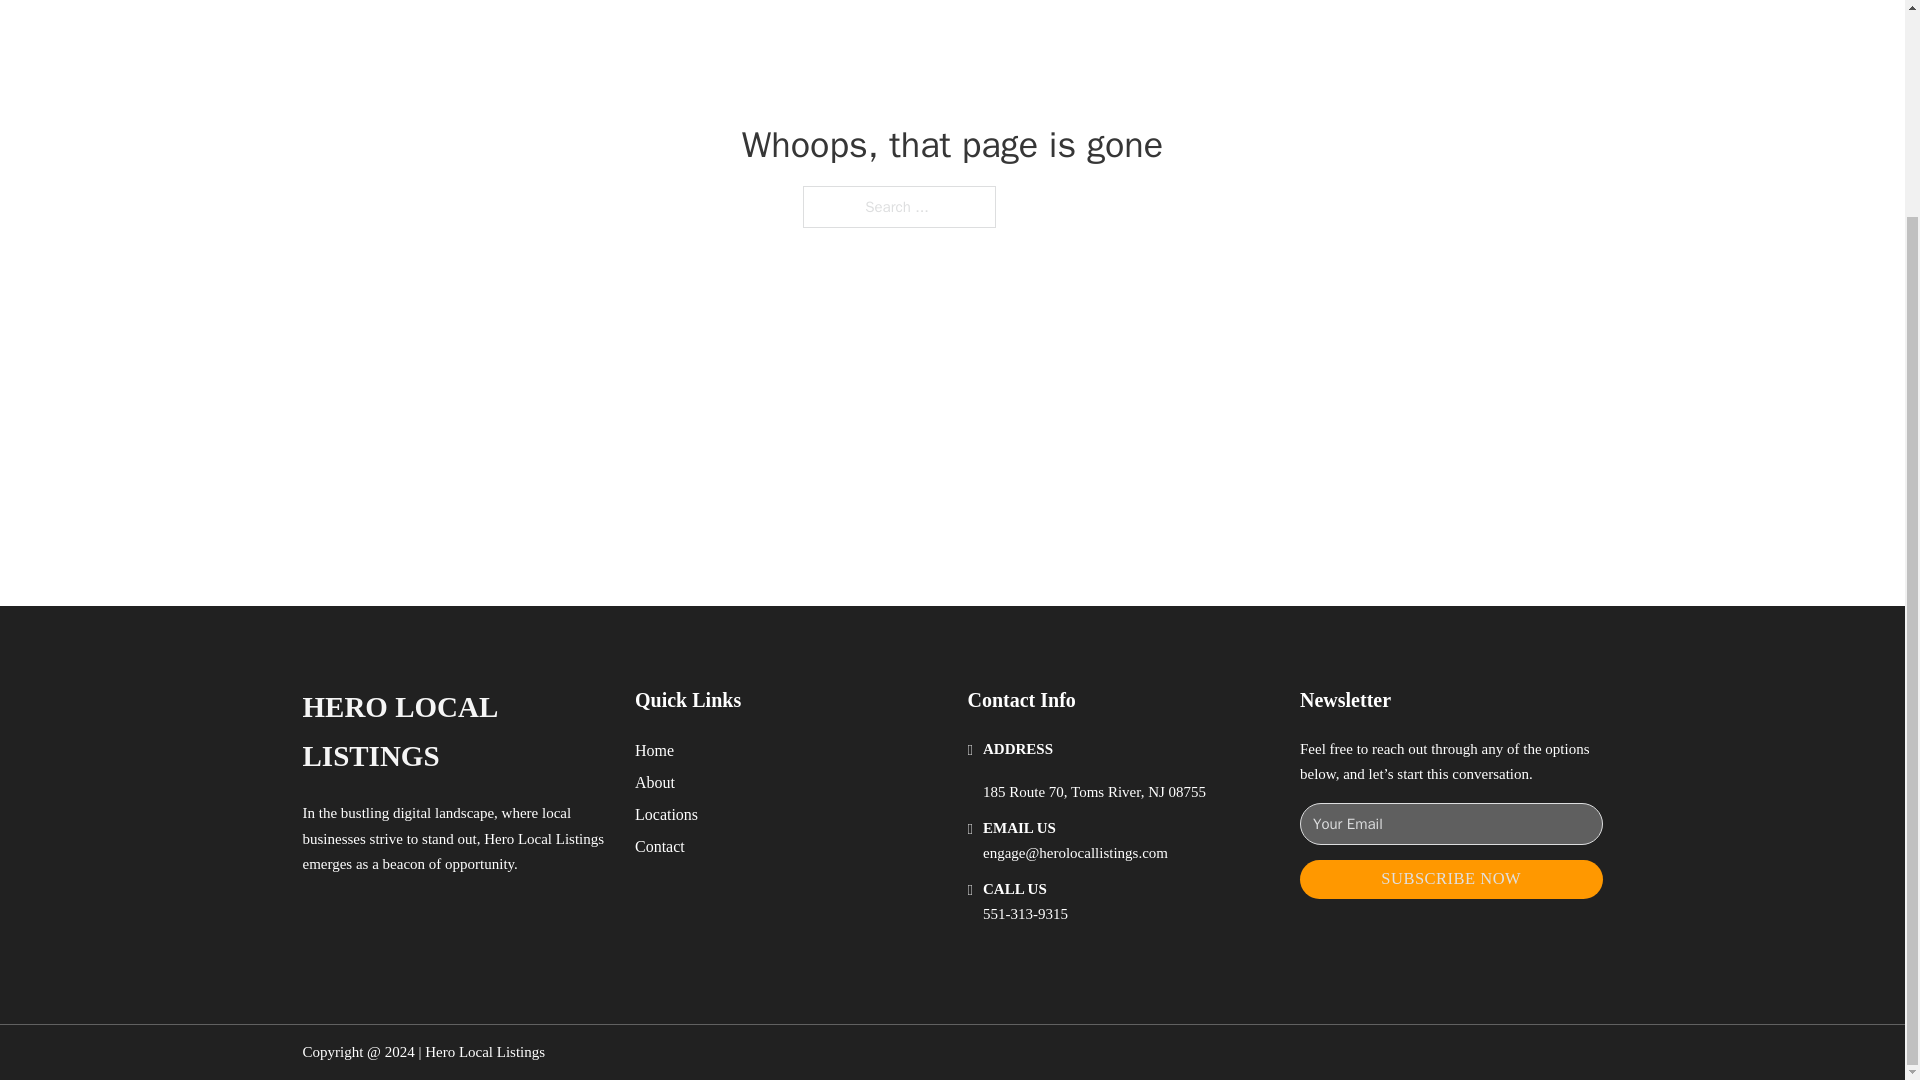  What do you see at coordinates (654, 750) in the screenshot?
I see `Home` at bounding box center [654, 750].